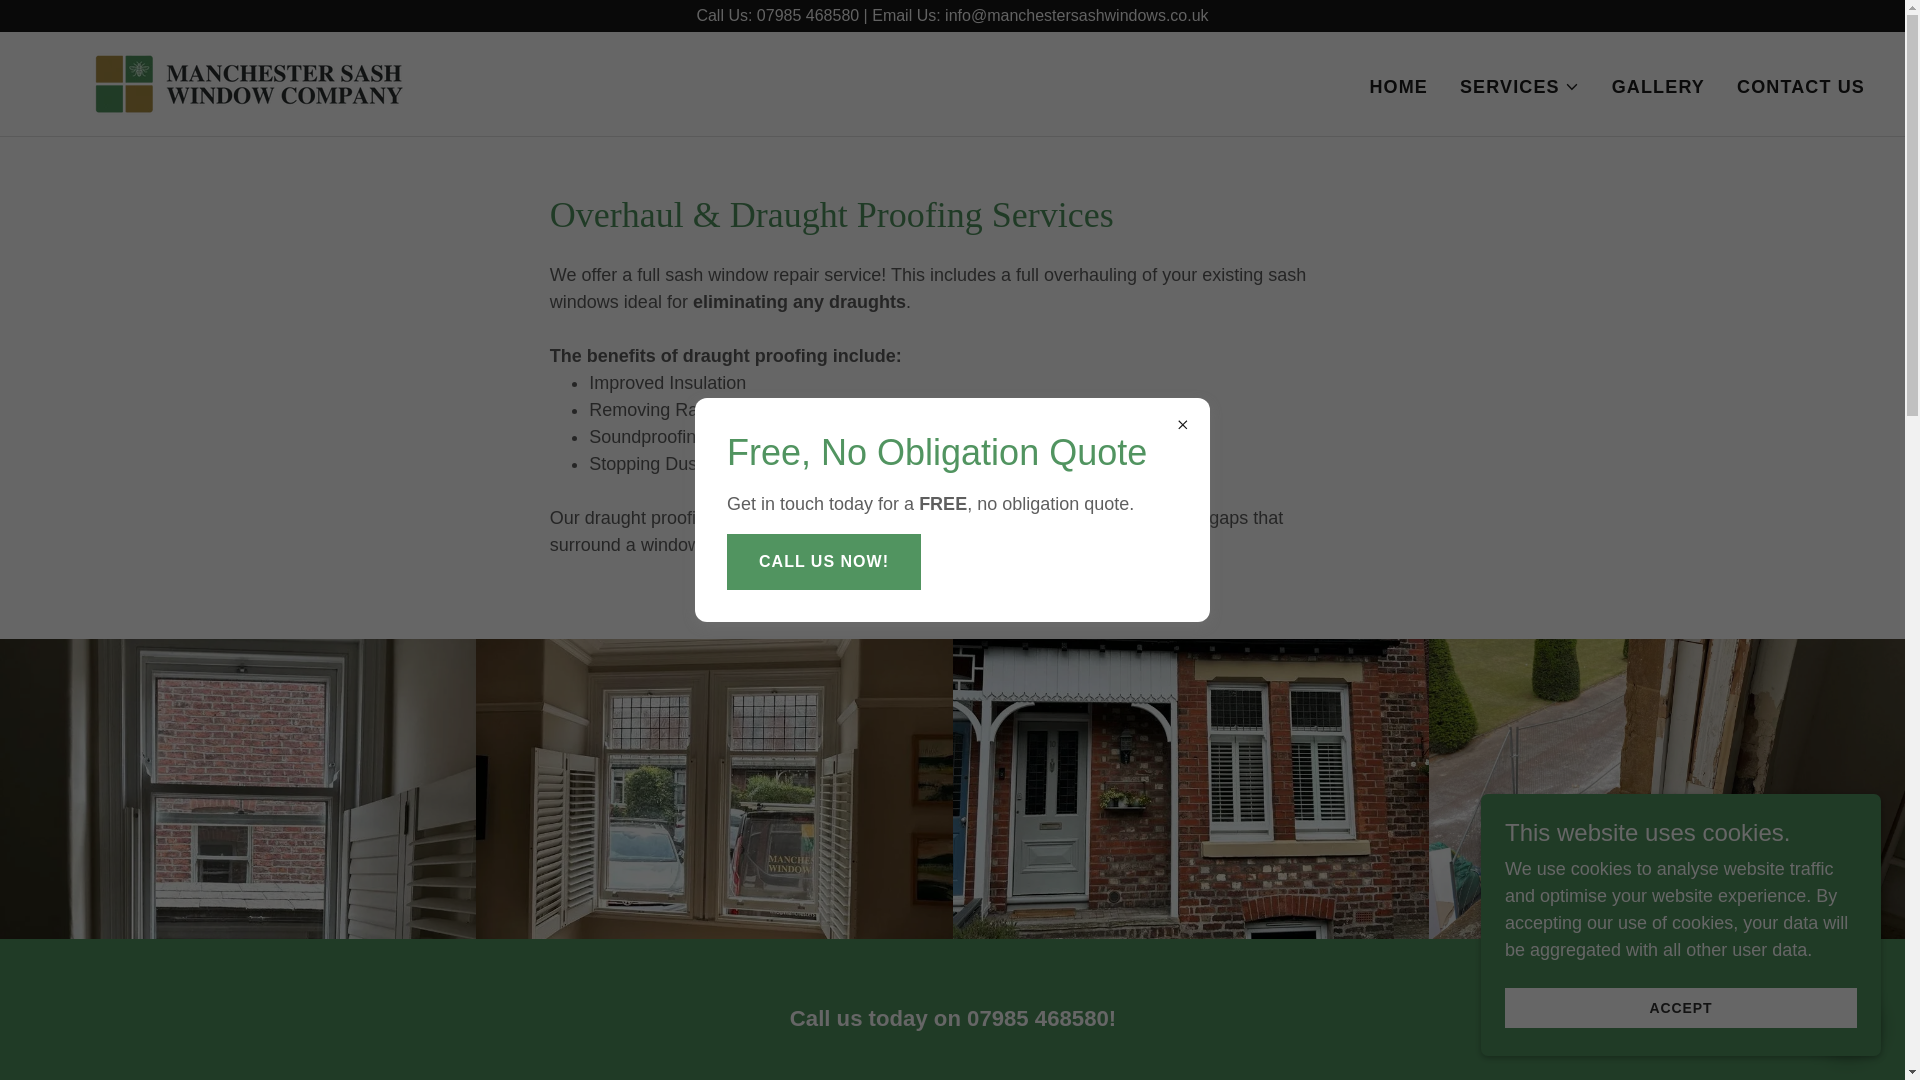 This screenshot has width=1920, height=1080. Describe the element at coordinates (824, 561) in the screenshot. I see `CALL US NOW!` at that location.